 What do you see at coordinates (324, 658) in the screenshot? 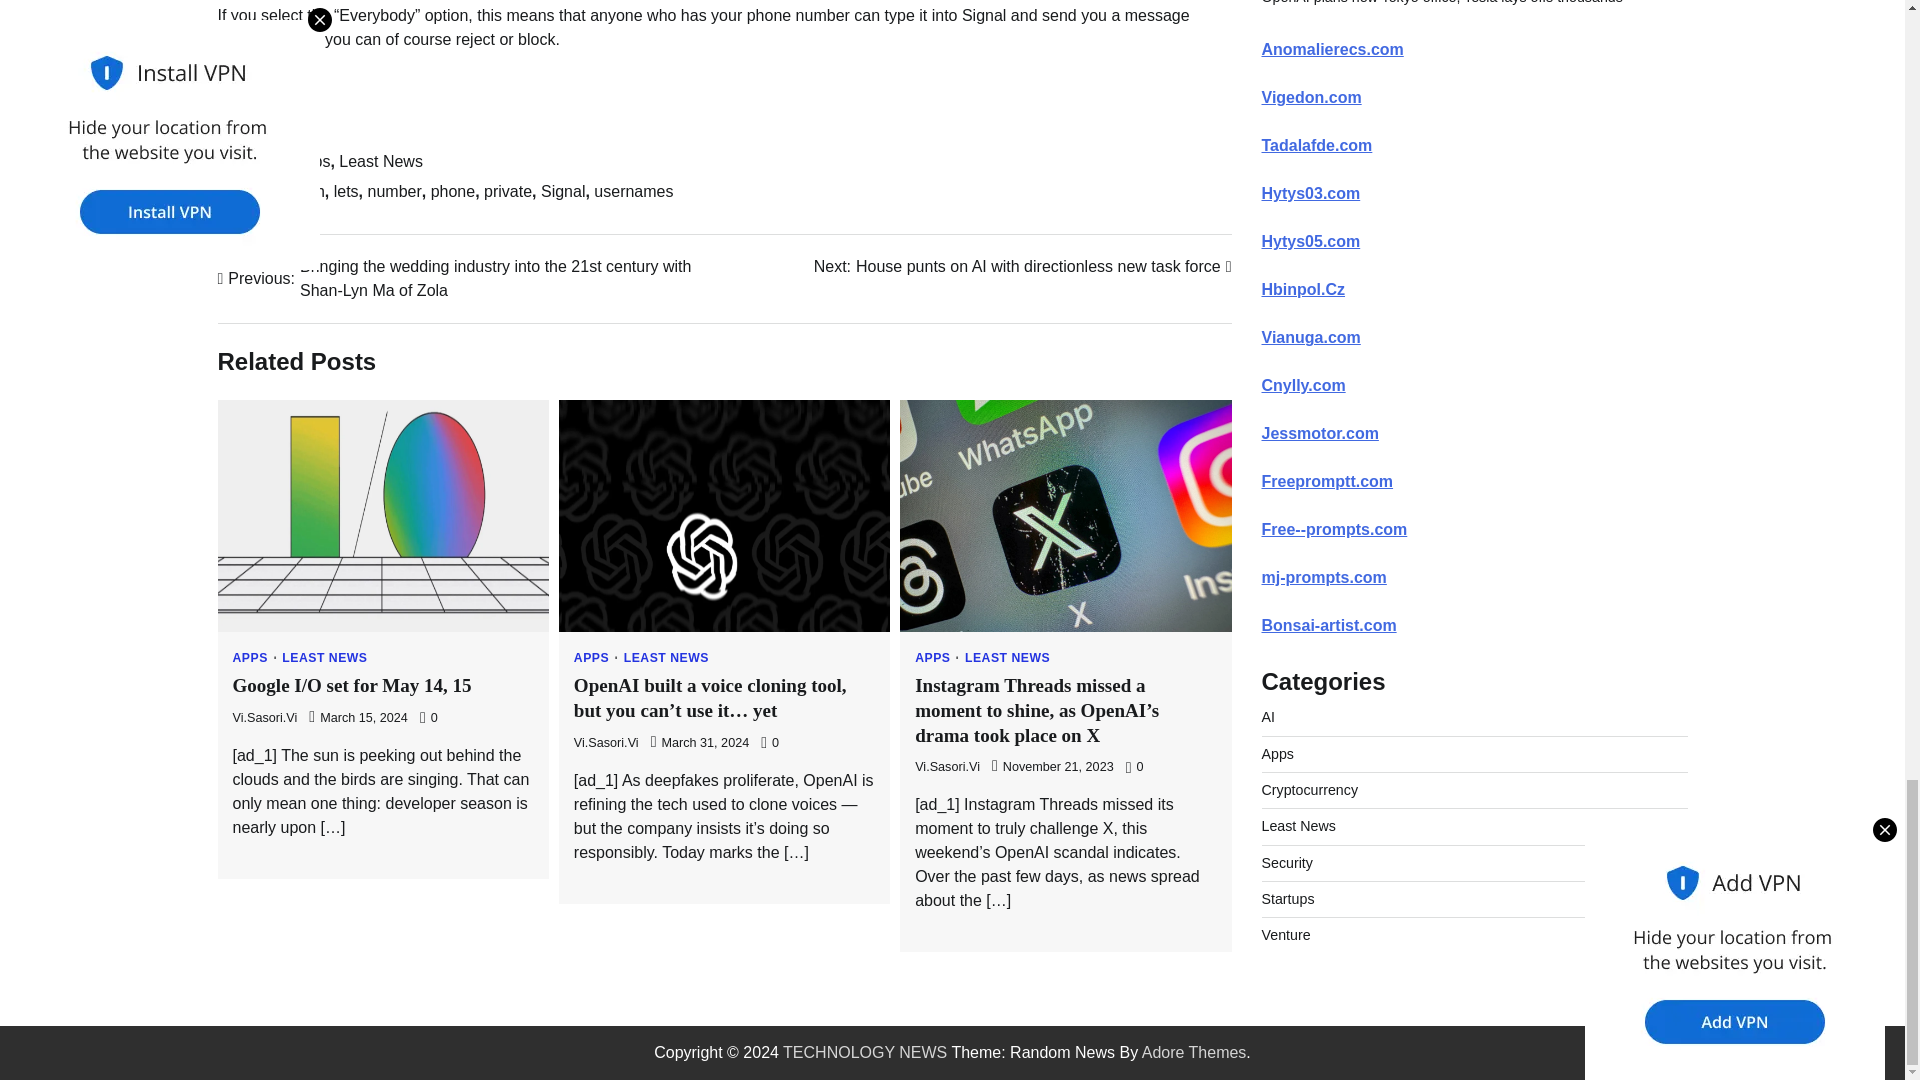
I see `private` at bounding box center [324, 658].